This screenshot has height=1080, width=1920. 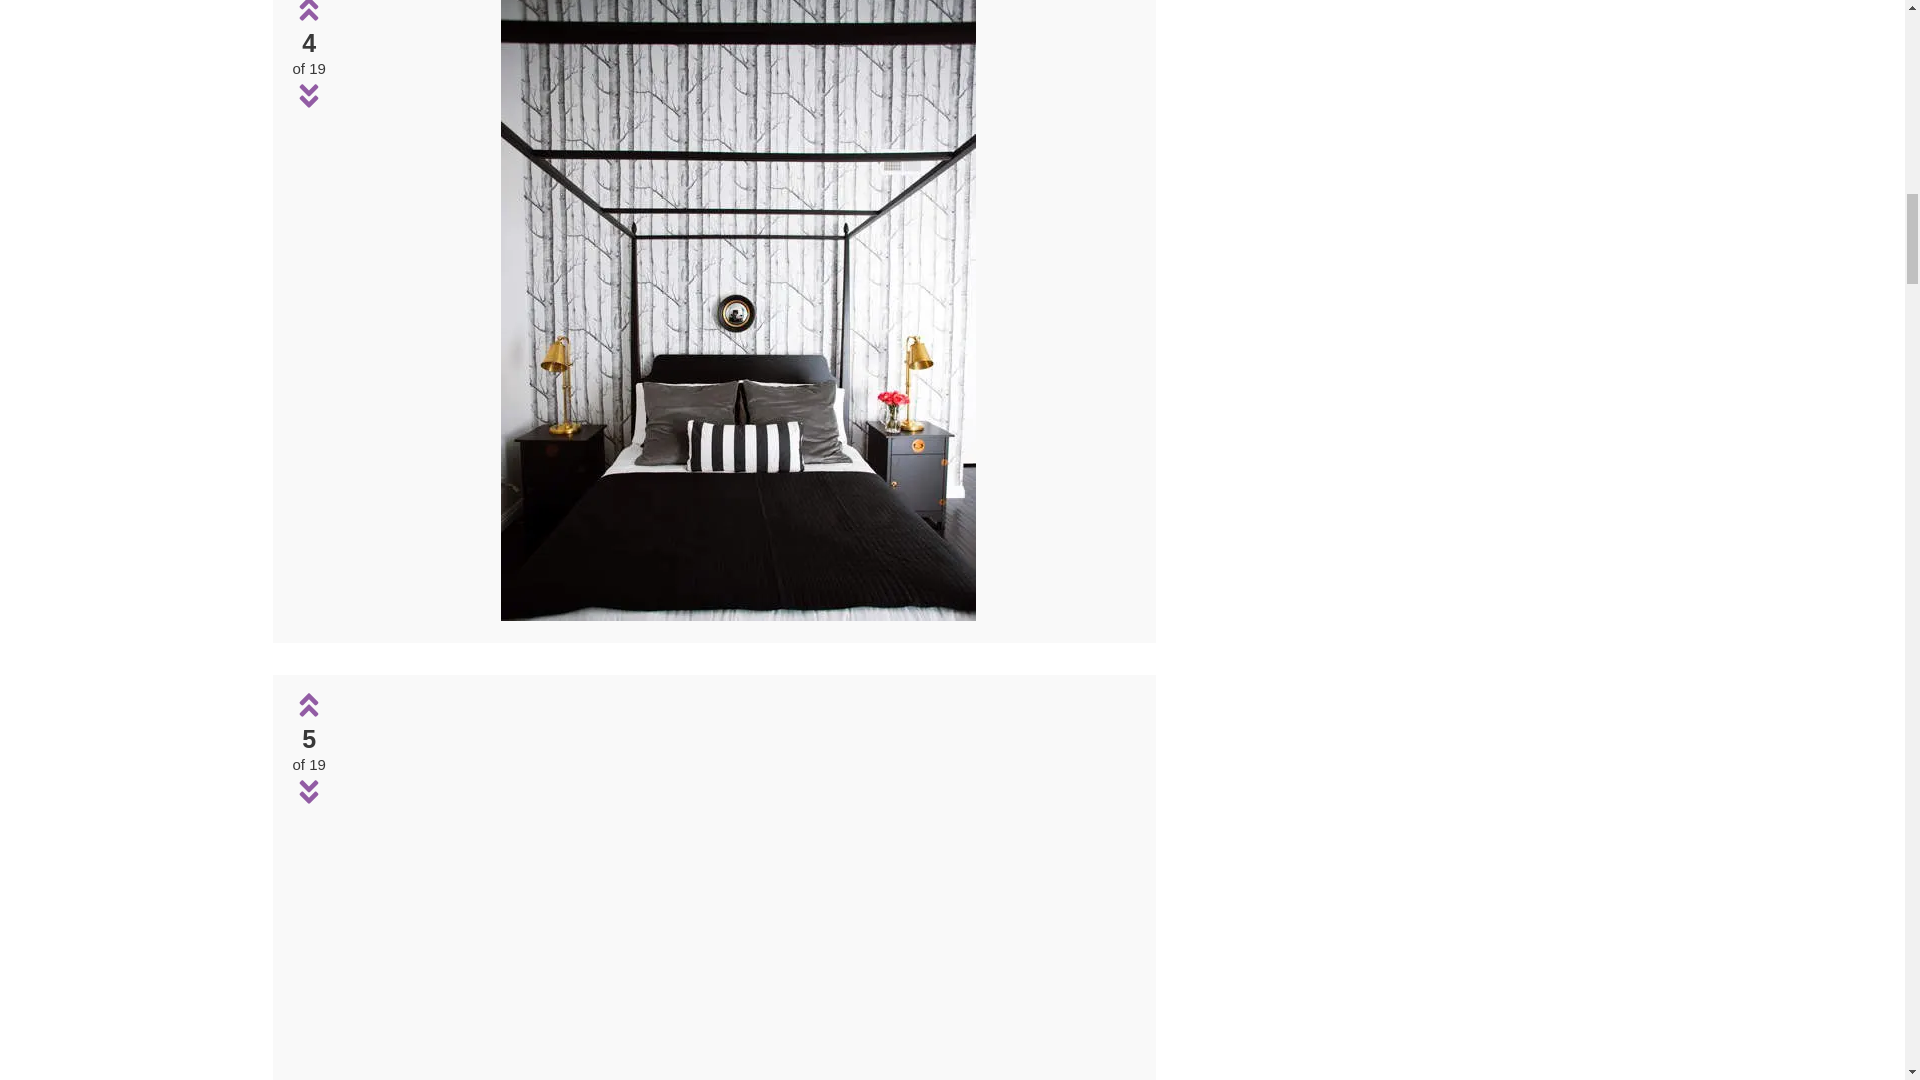 I want to click on Traditional Black And White Bedroom, so click(x=738, y=885).